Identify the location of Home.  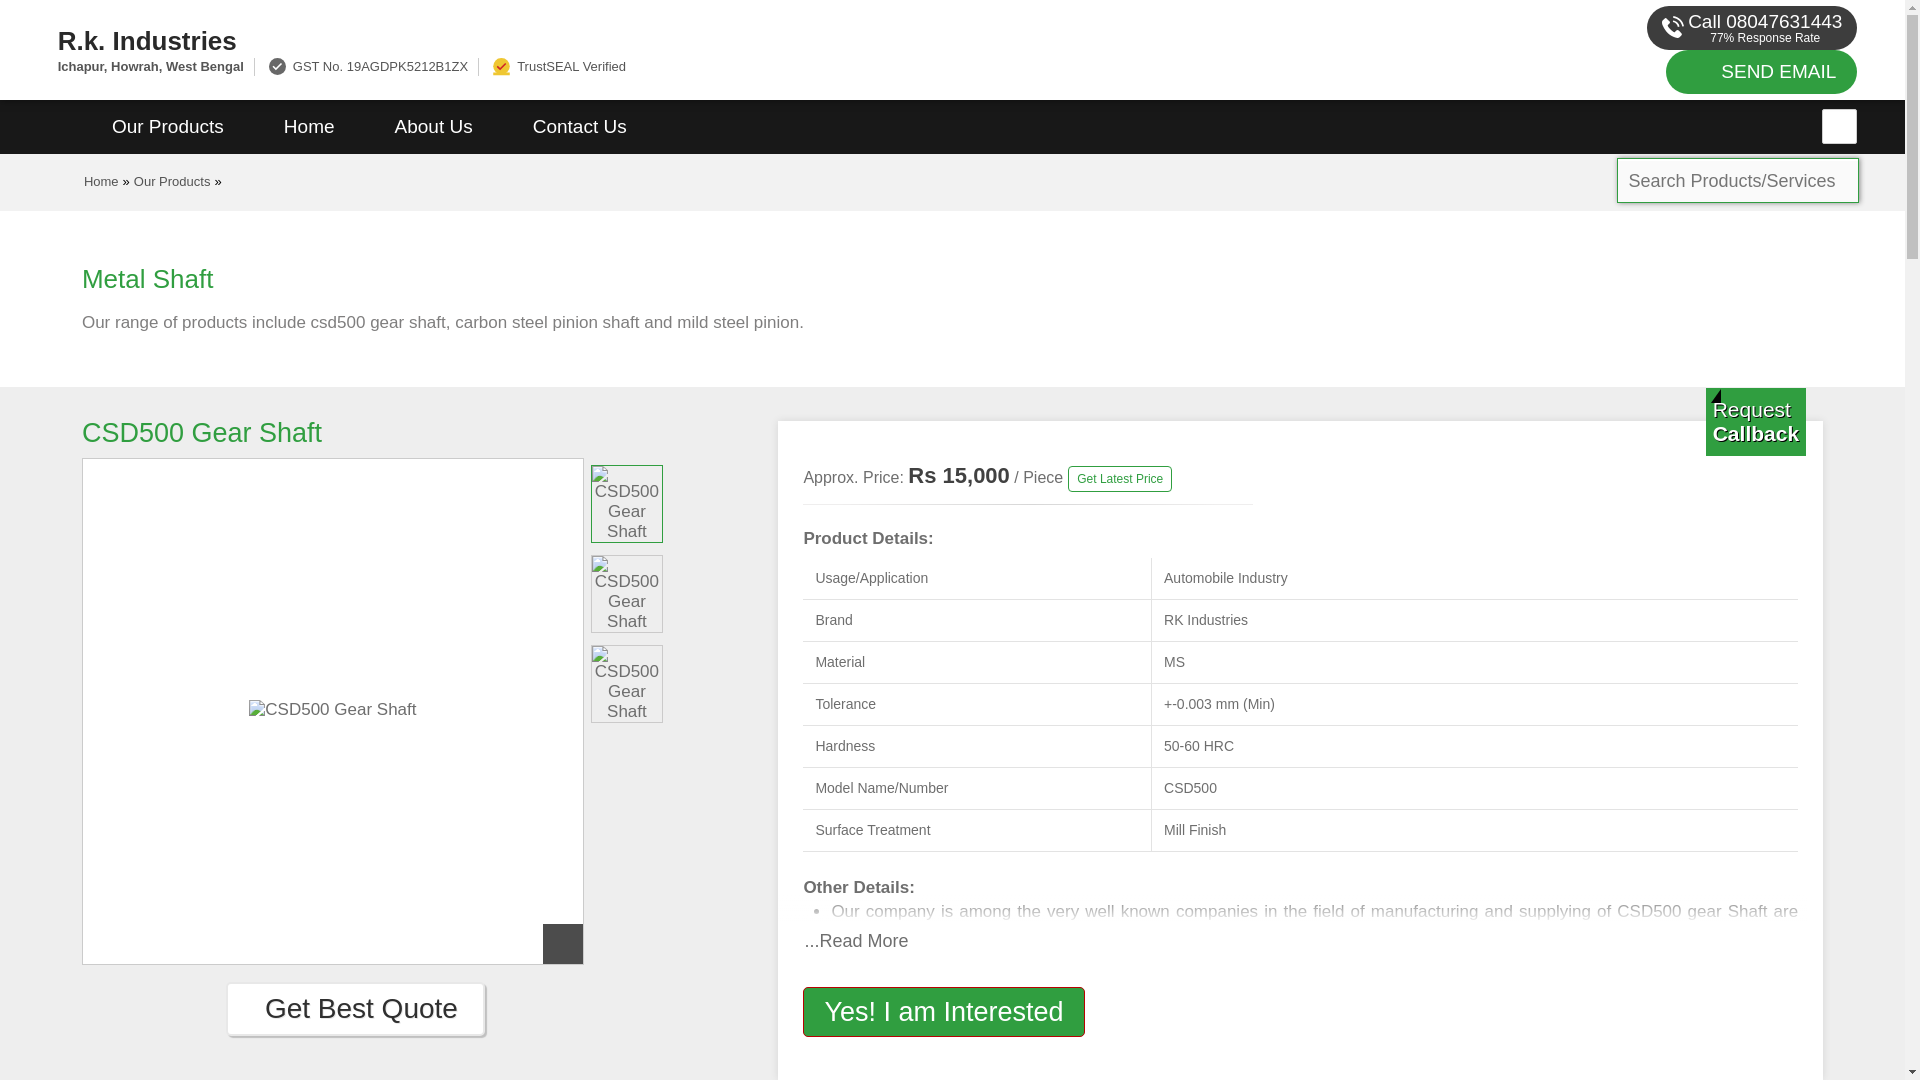
(102, 181).